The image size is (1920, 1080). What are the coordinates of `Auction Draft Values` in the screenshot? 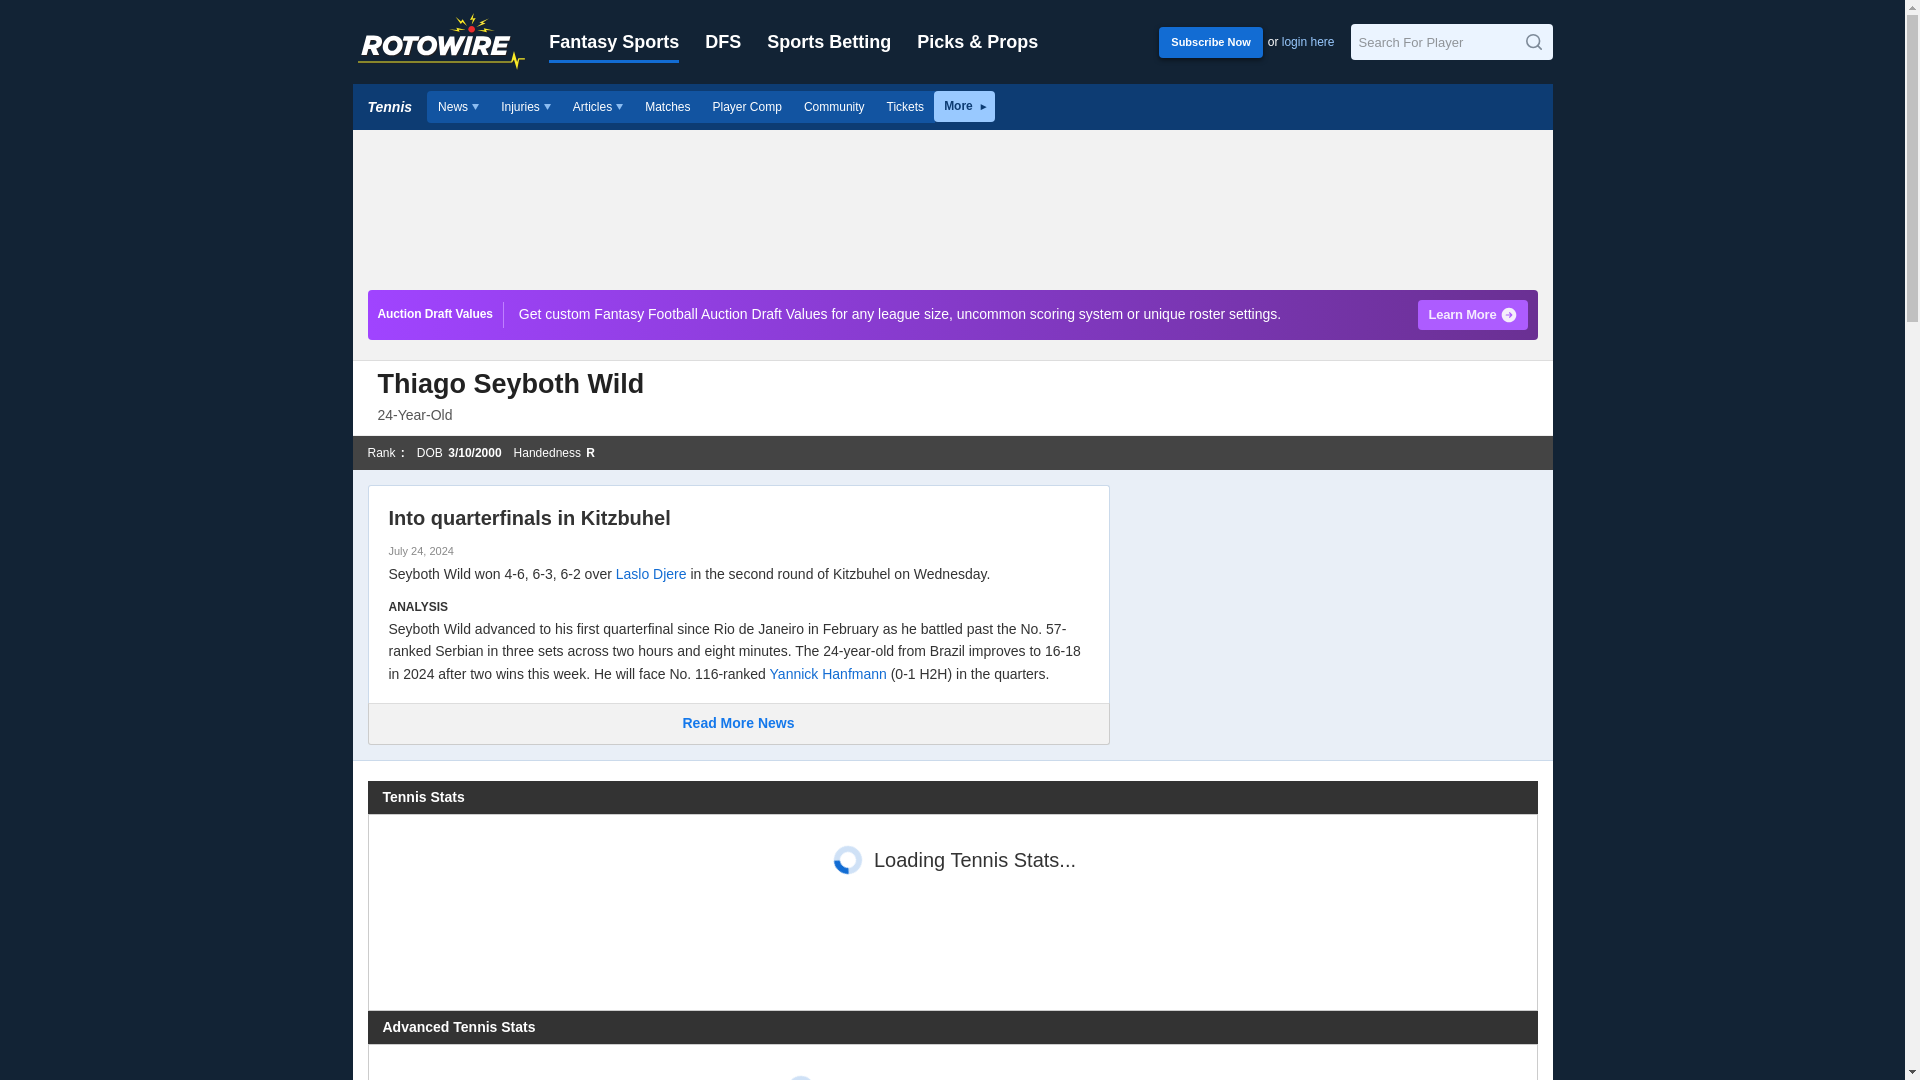 It's located at (436, 315).